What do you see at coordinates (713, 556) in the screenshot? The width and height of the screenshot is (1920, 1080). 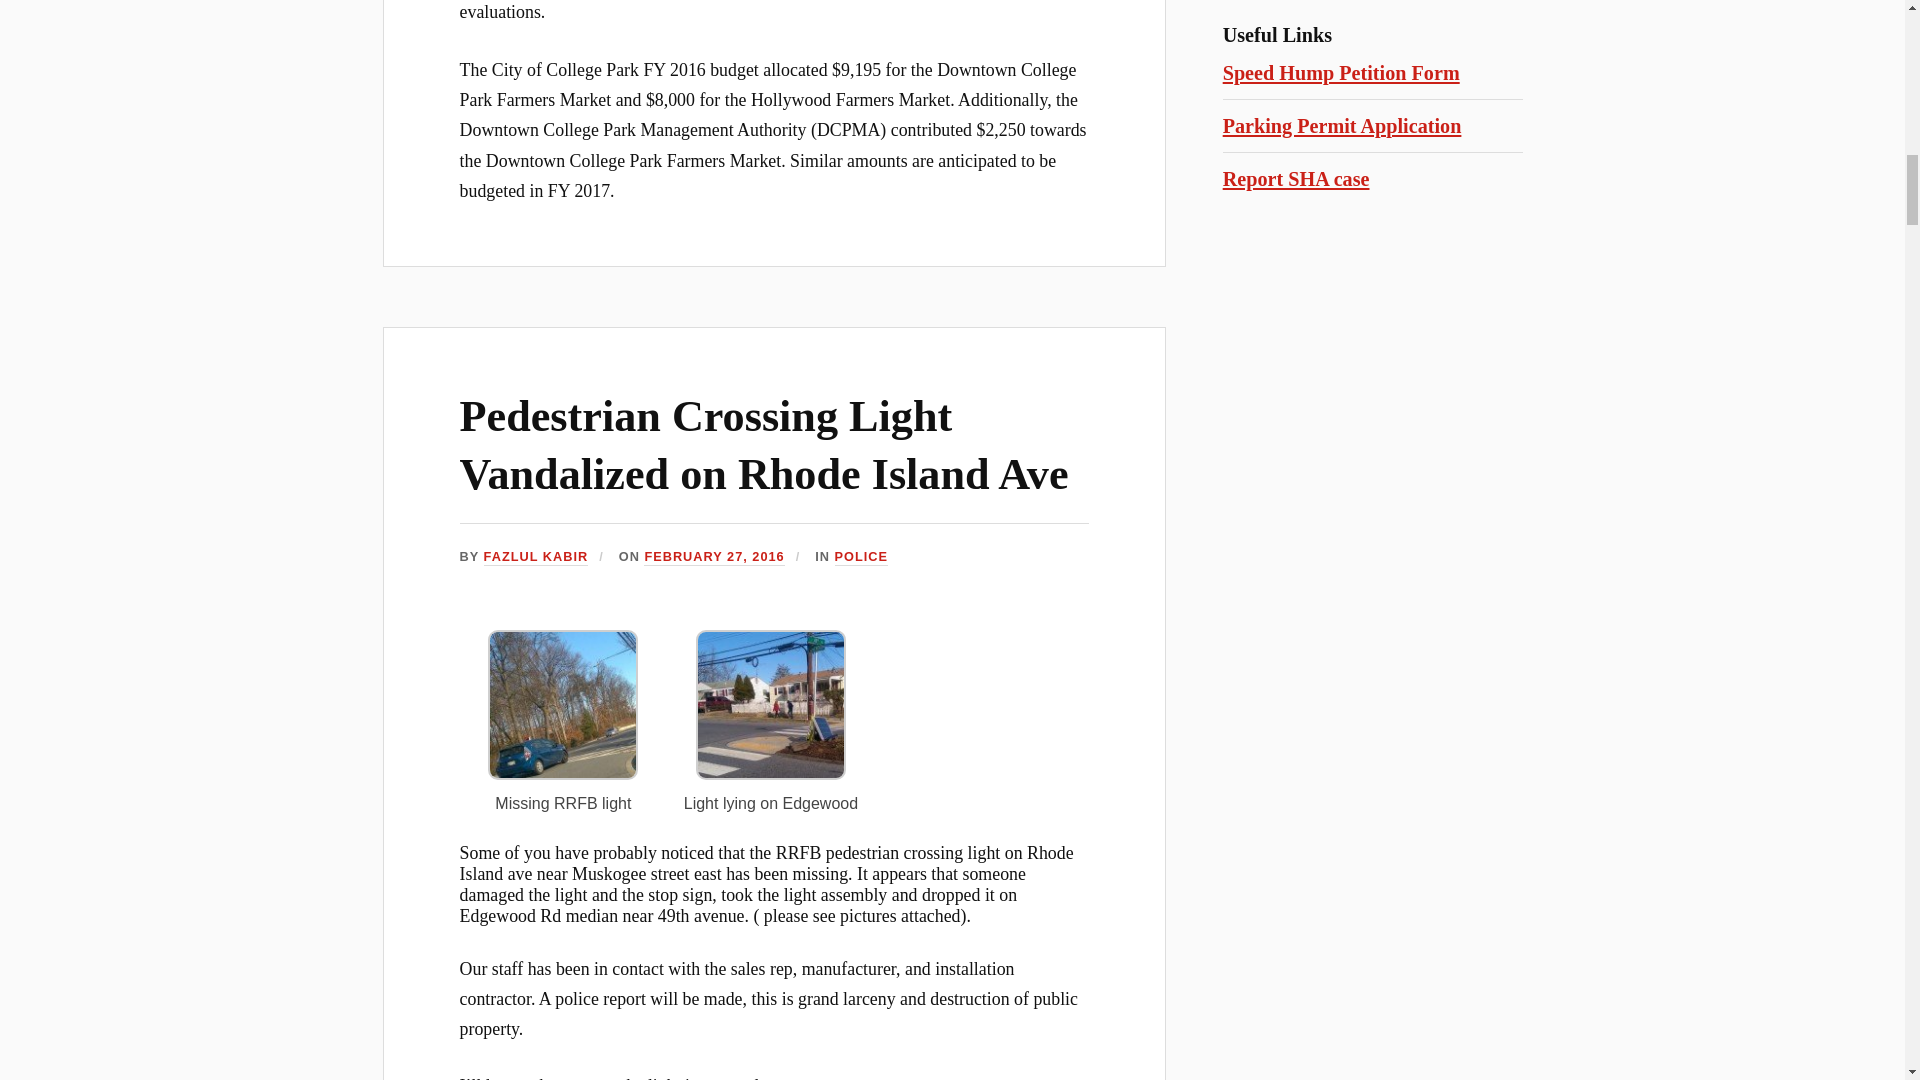 I see `FEBRUARY 27, 2016` at bounding box center [713, 556].